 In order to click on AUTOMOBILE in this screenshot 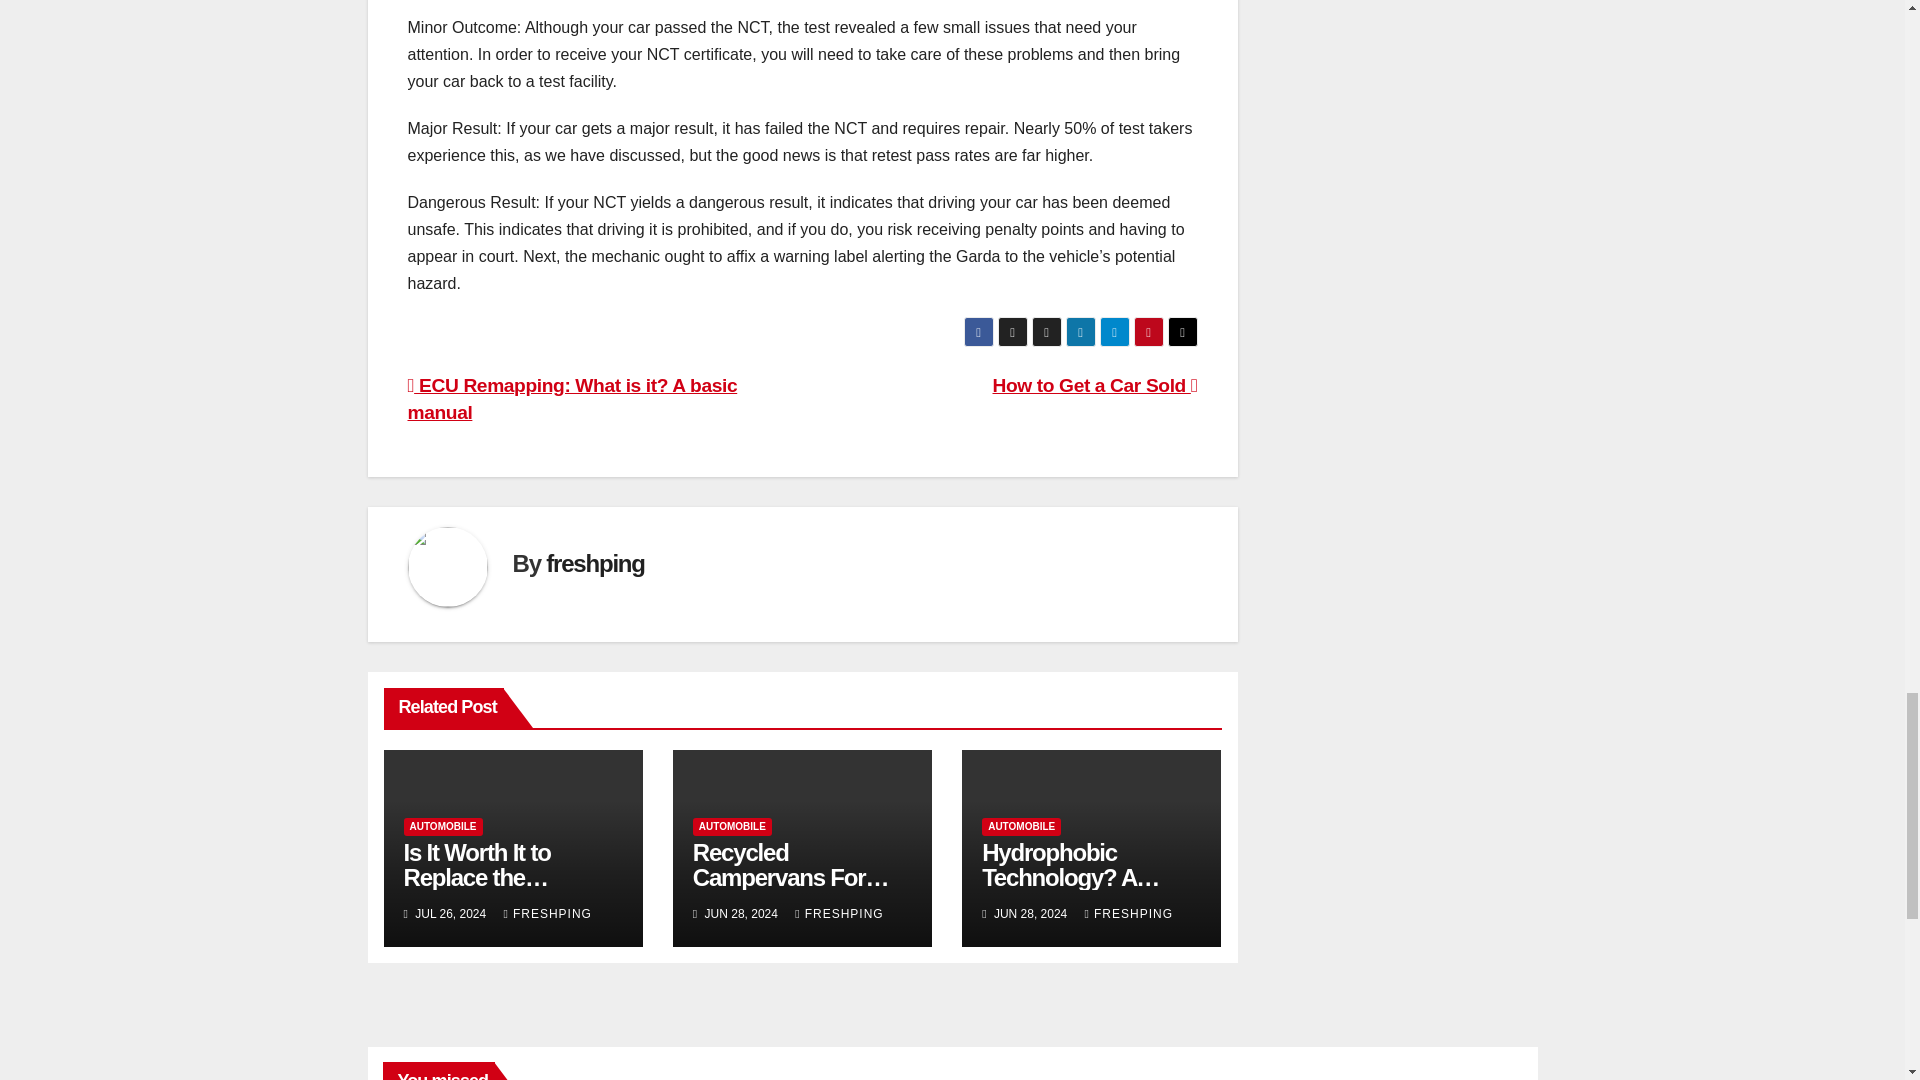, I will do `click(443, 826)`.